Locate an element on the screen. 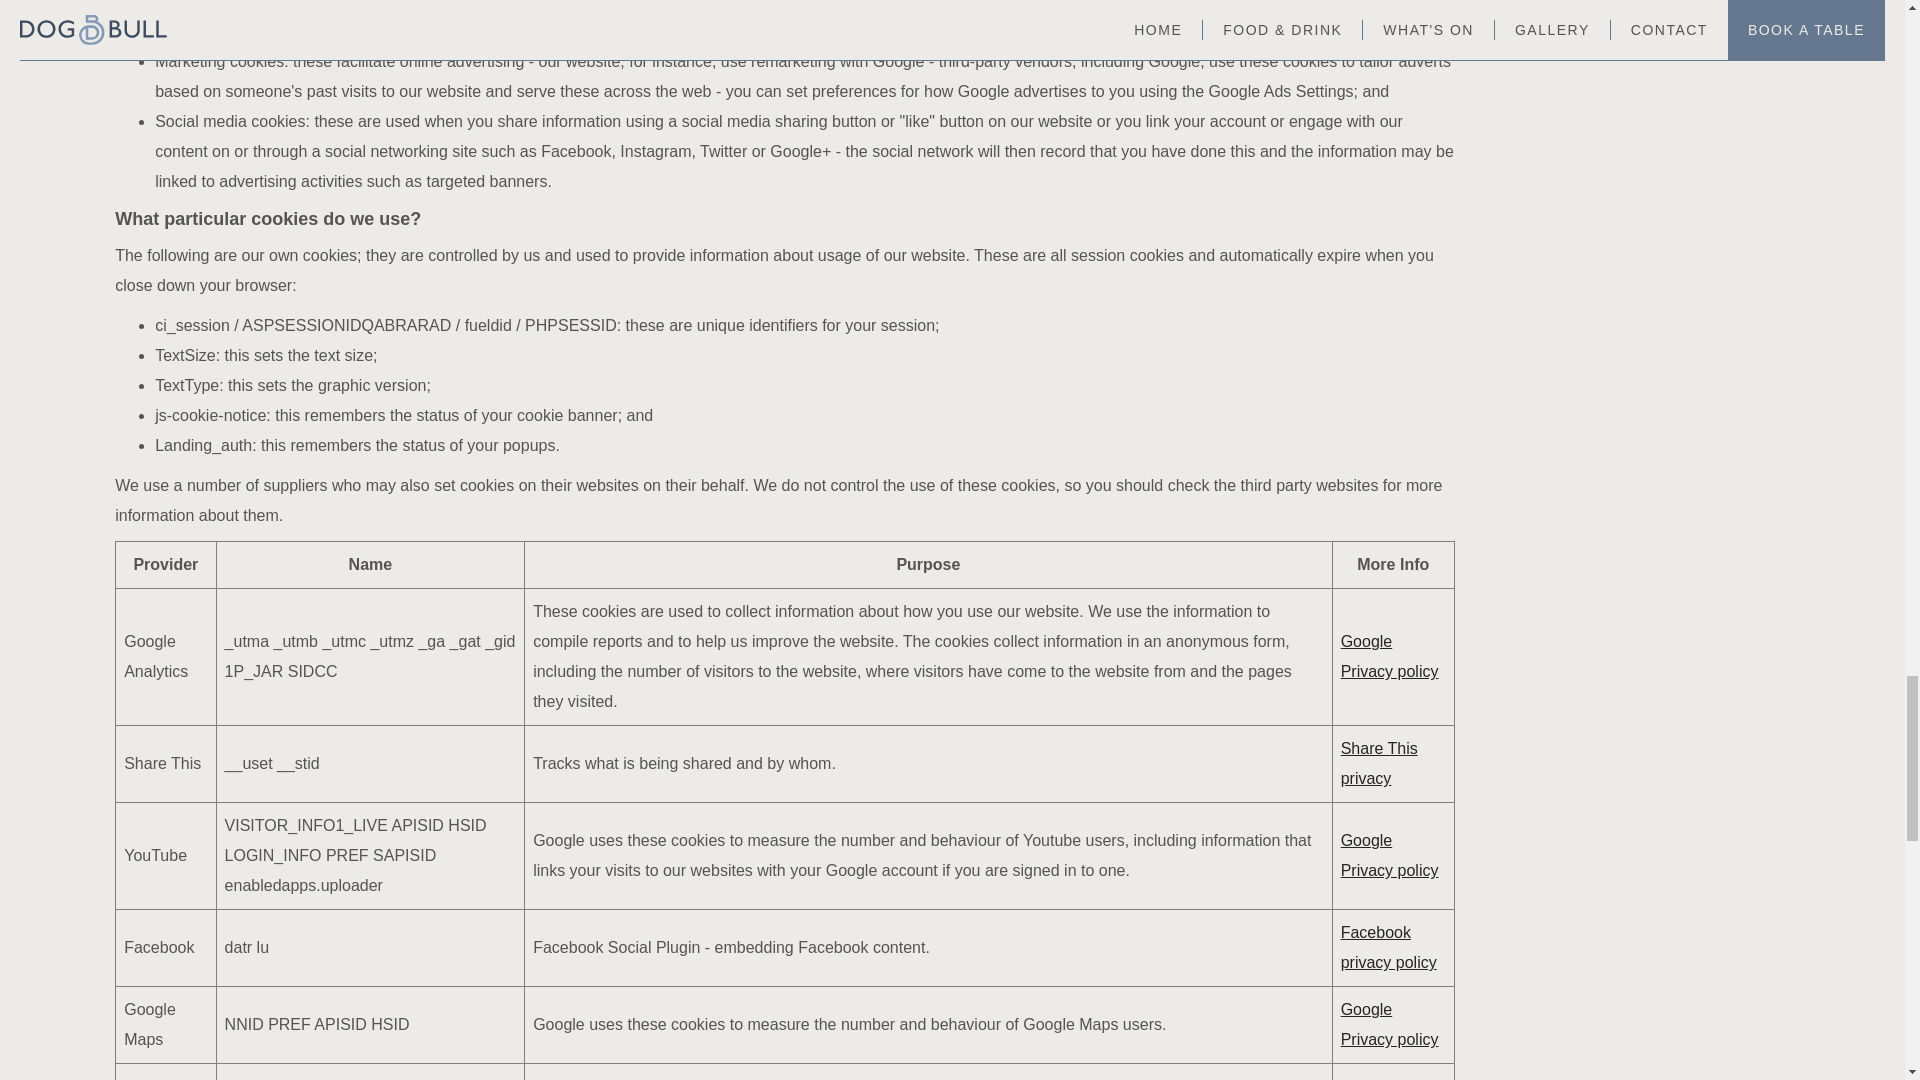  Facebook privacy policy is located at coordinates (1388, 947).